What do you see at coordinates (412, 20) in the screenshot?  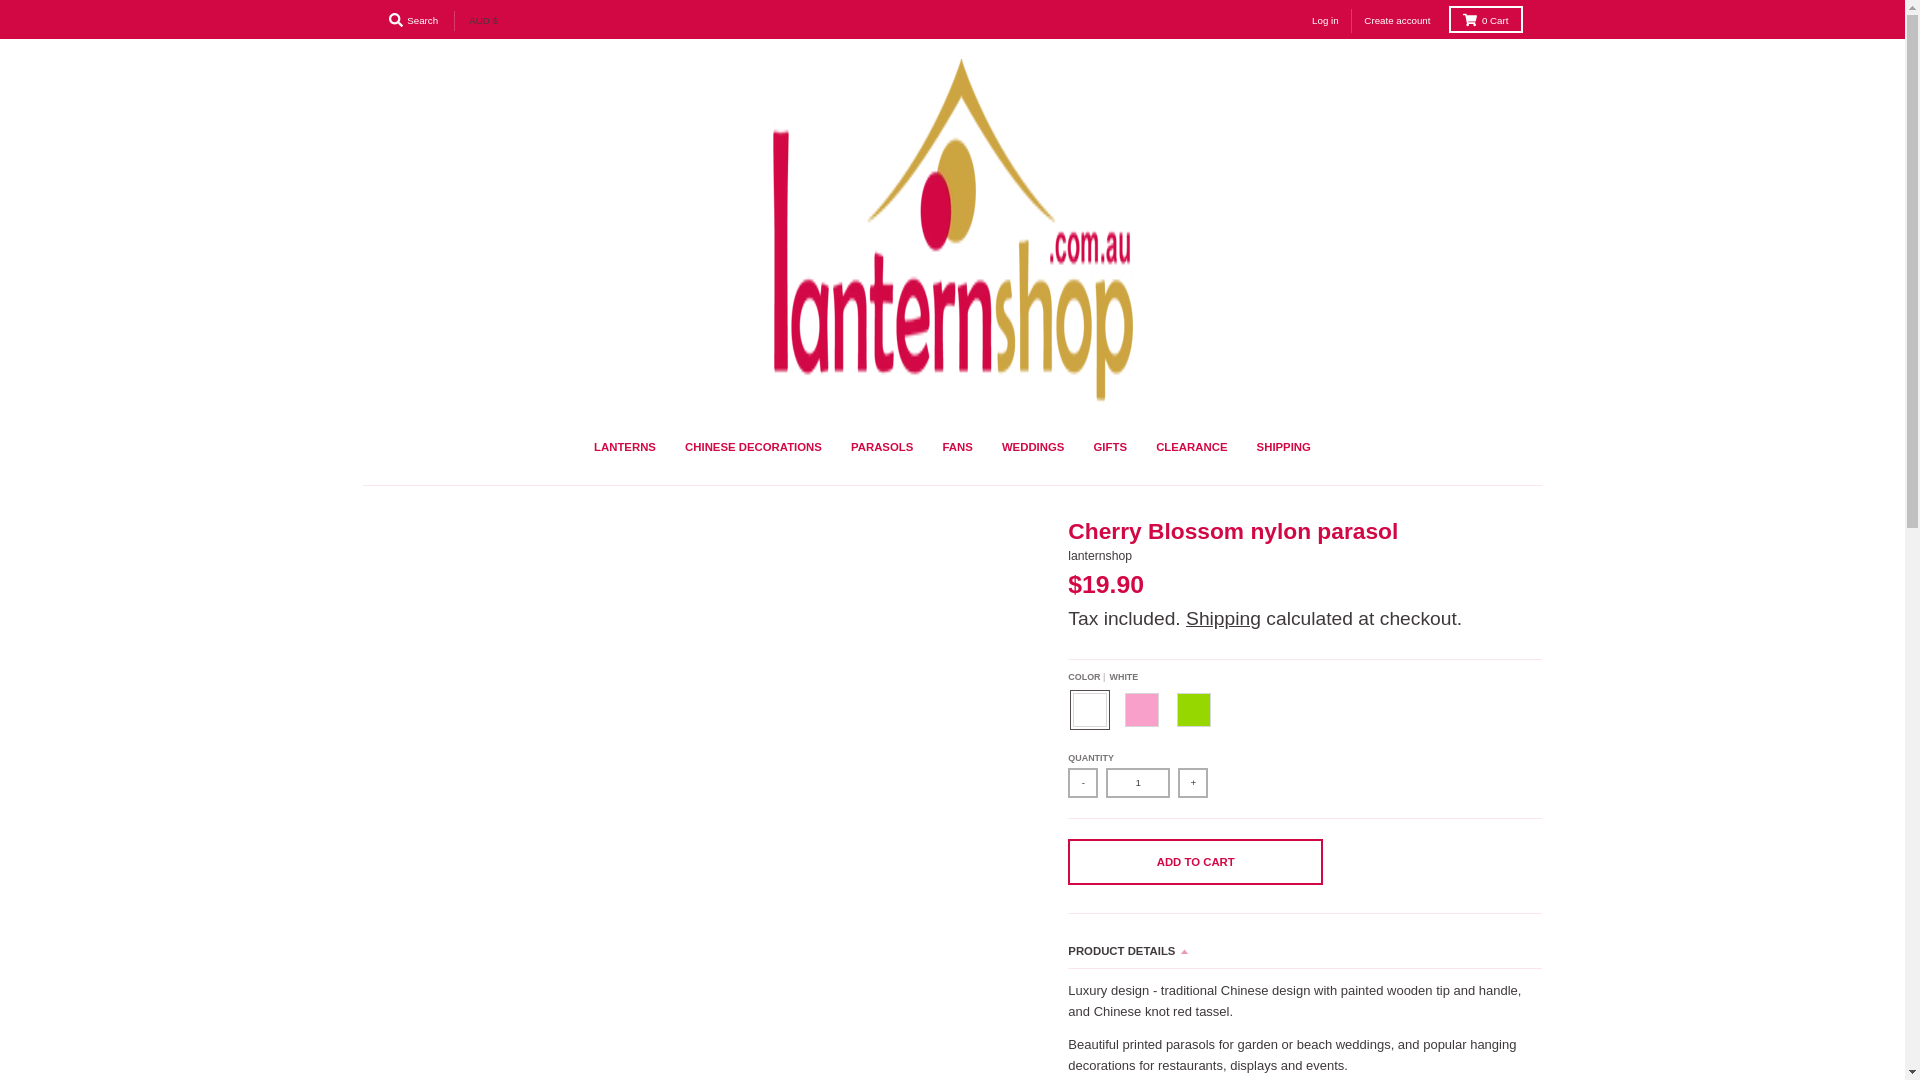 I see `Search` at bounding box center [412, 20].